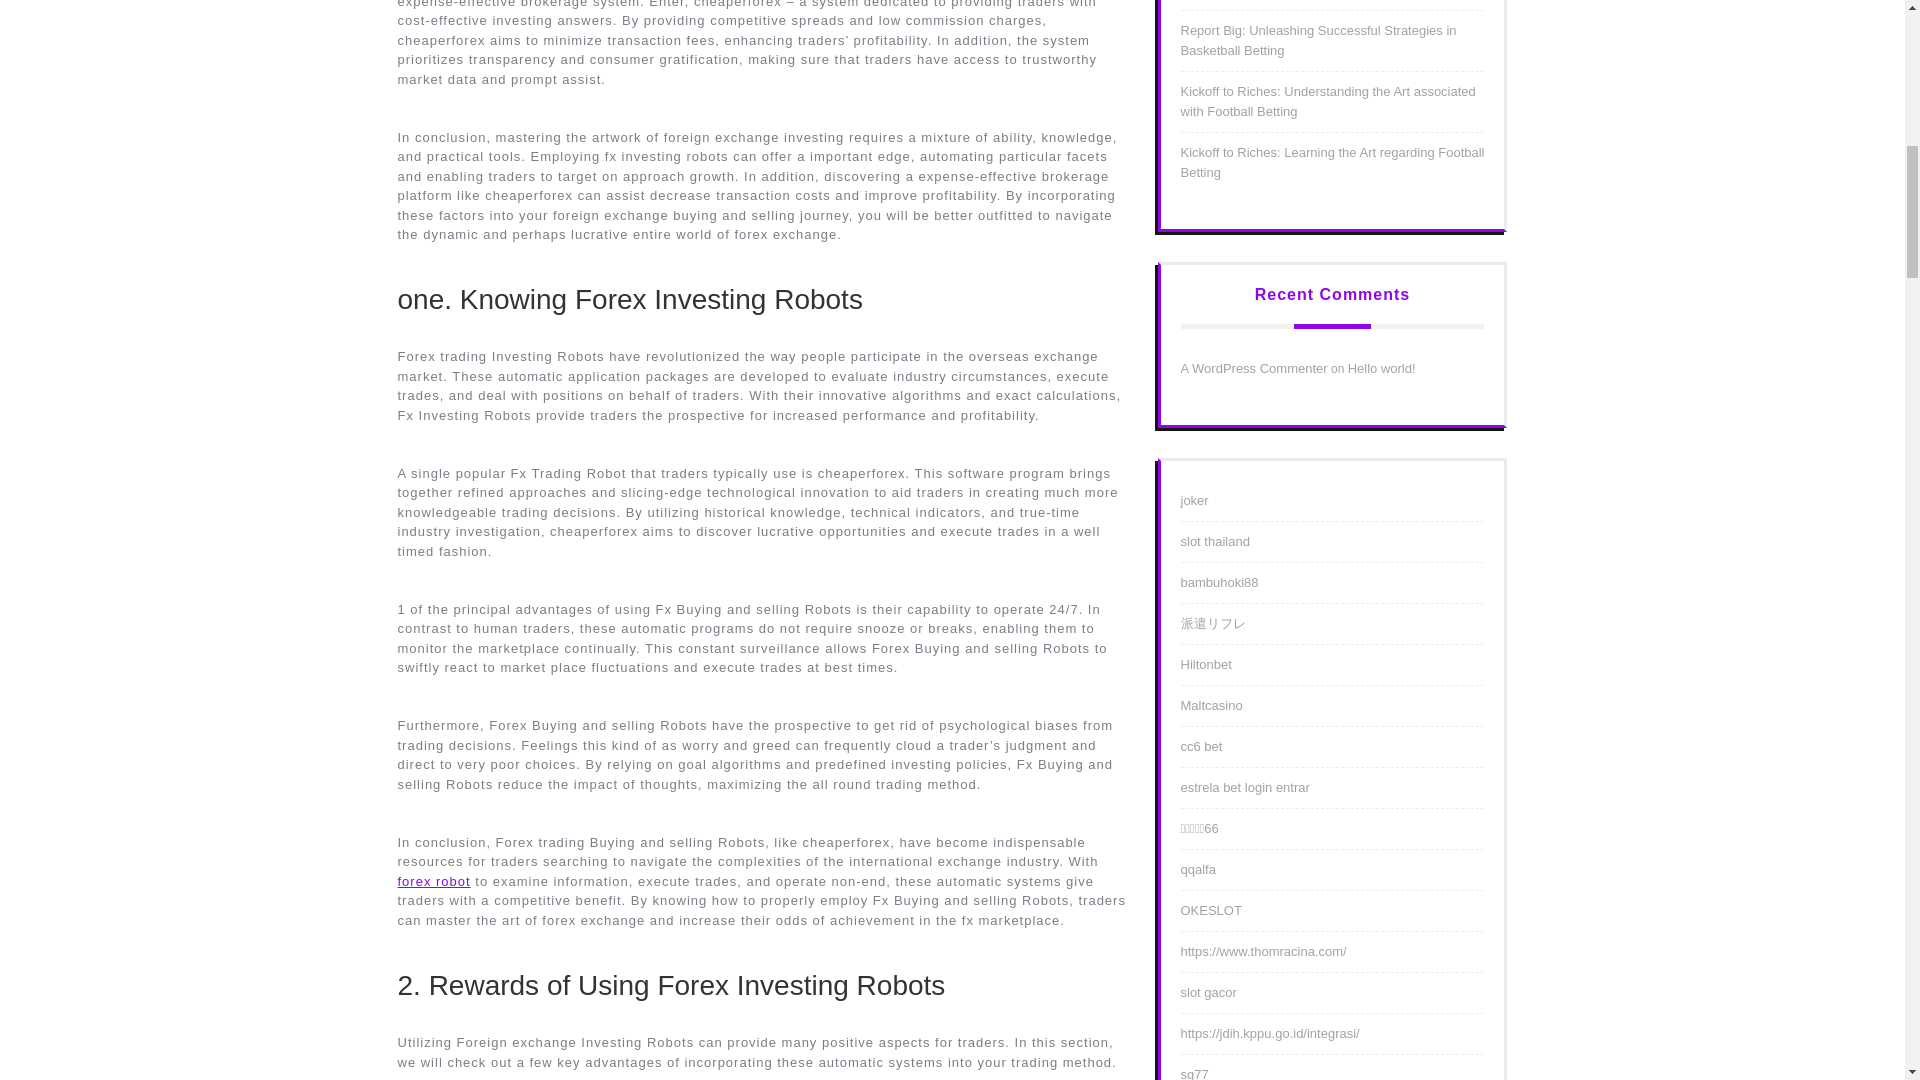  I want to click on forex robot, so click(434, 880).